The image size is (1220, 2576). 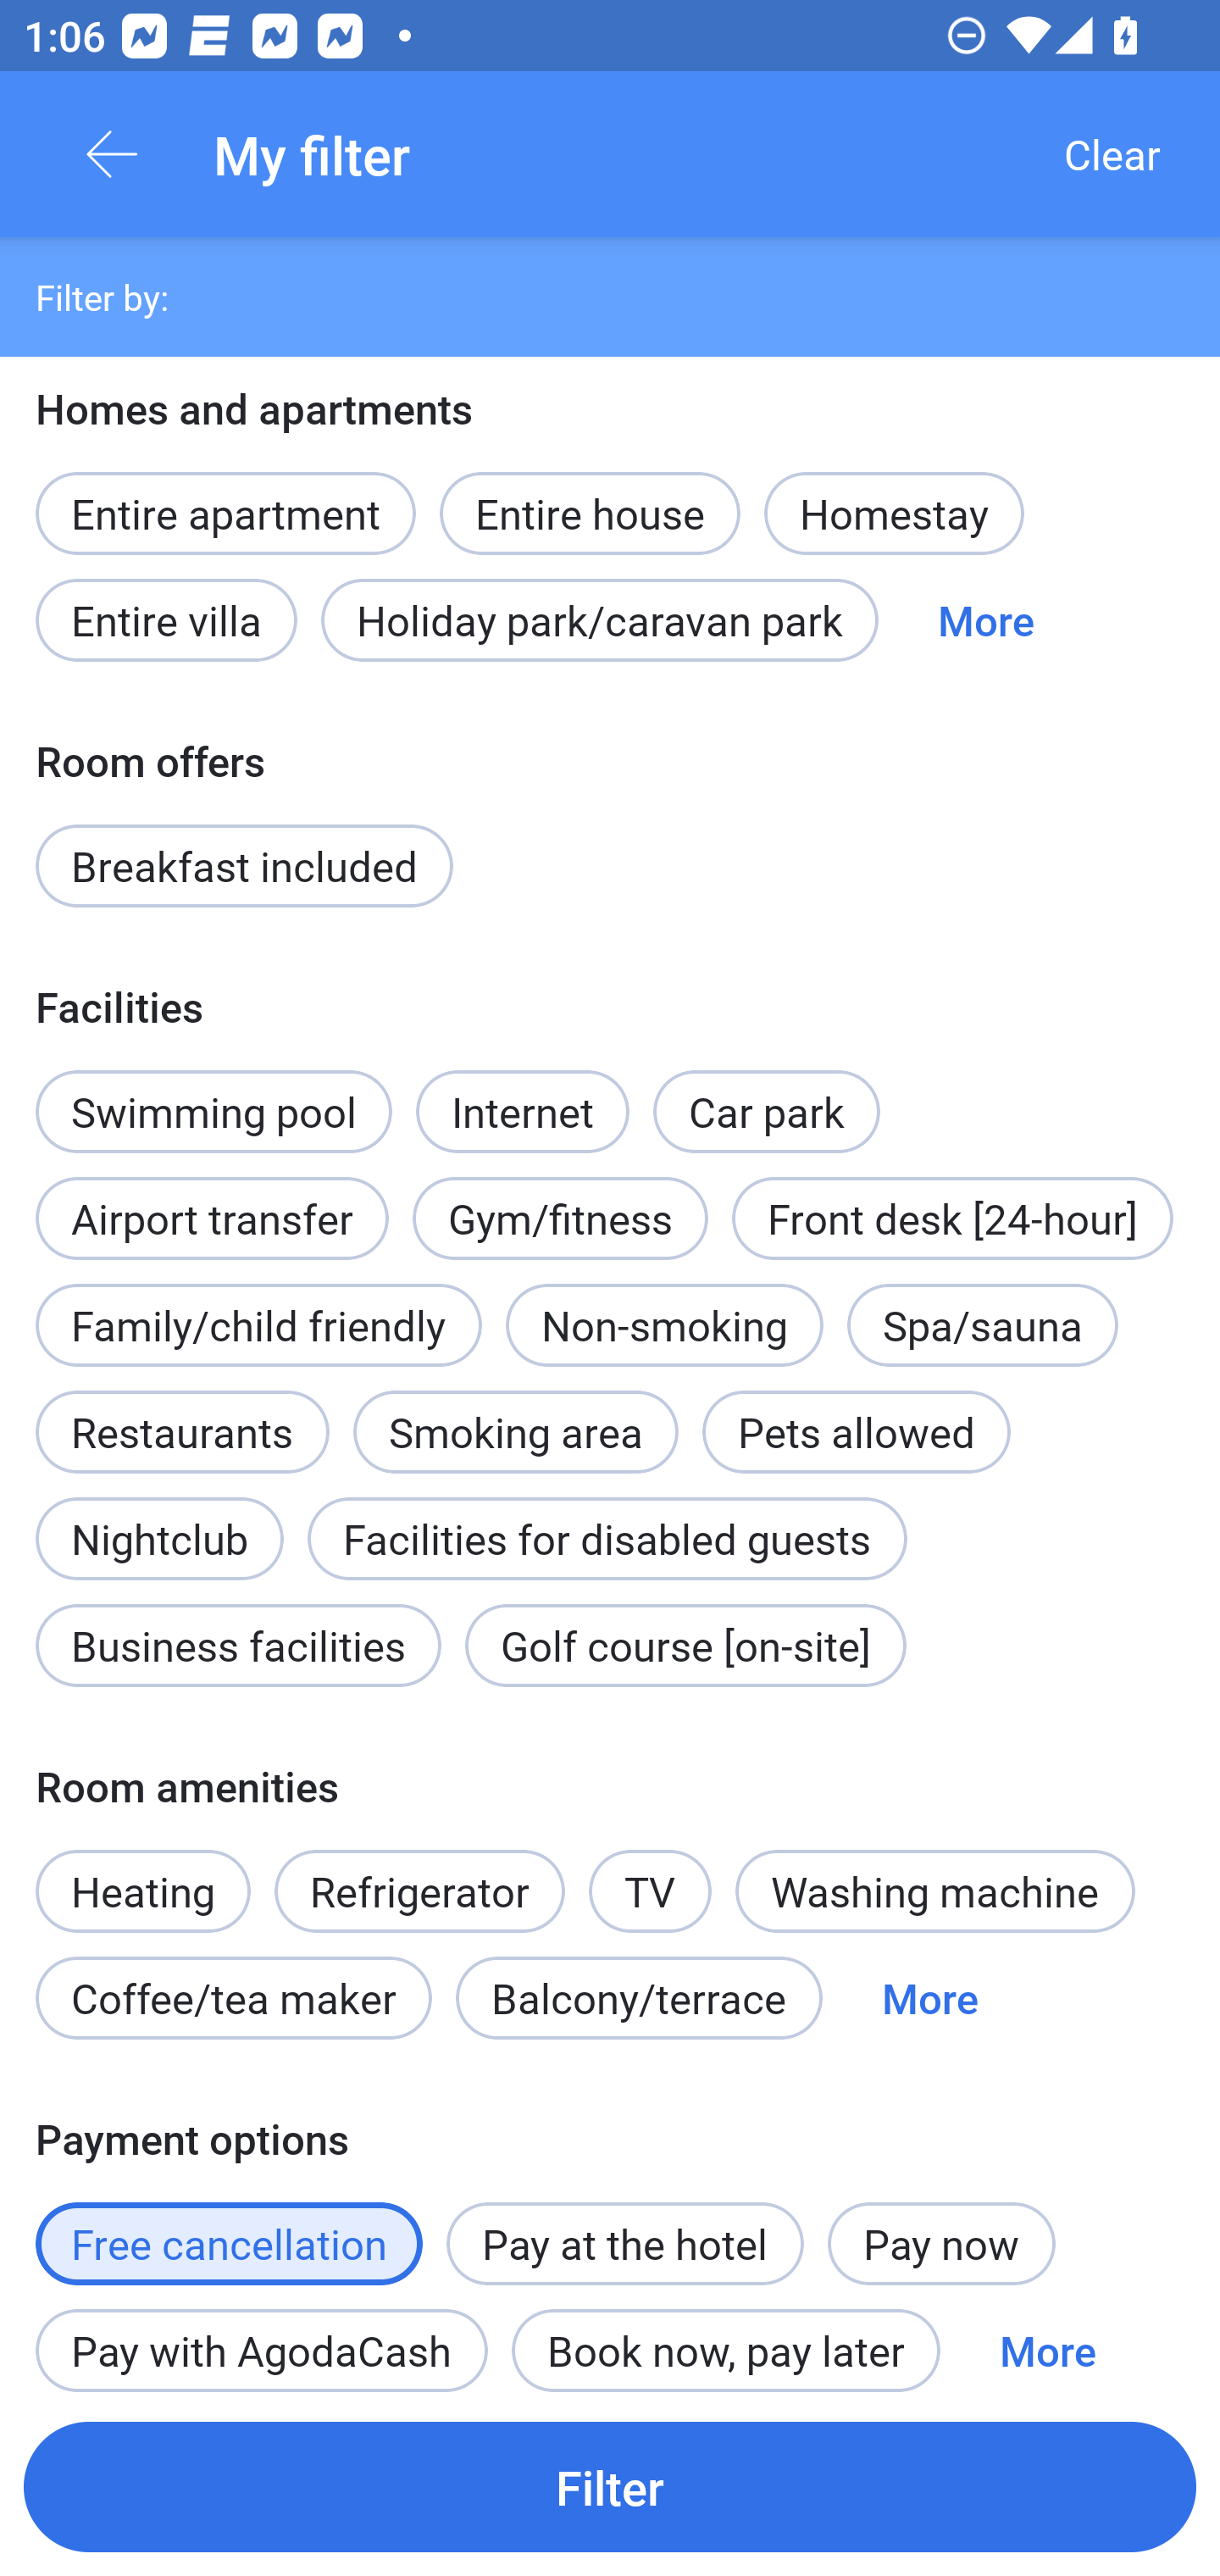 I want to click on TV, so click(x=651, y=1874).